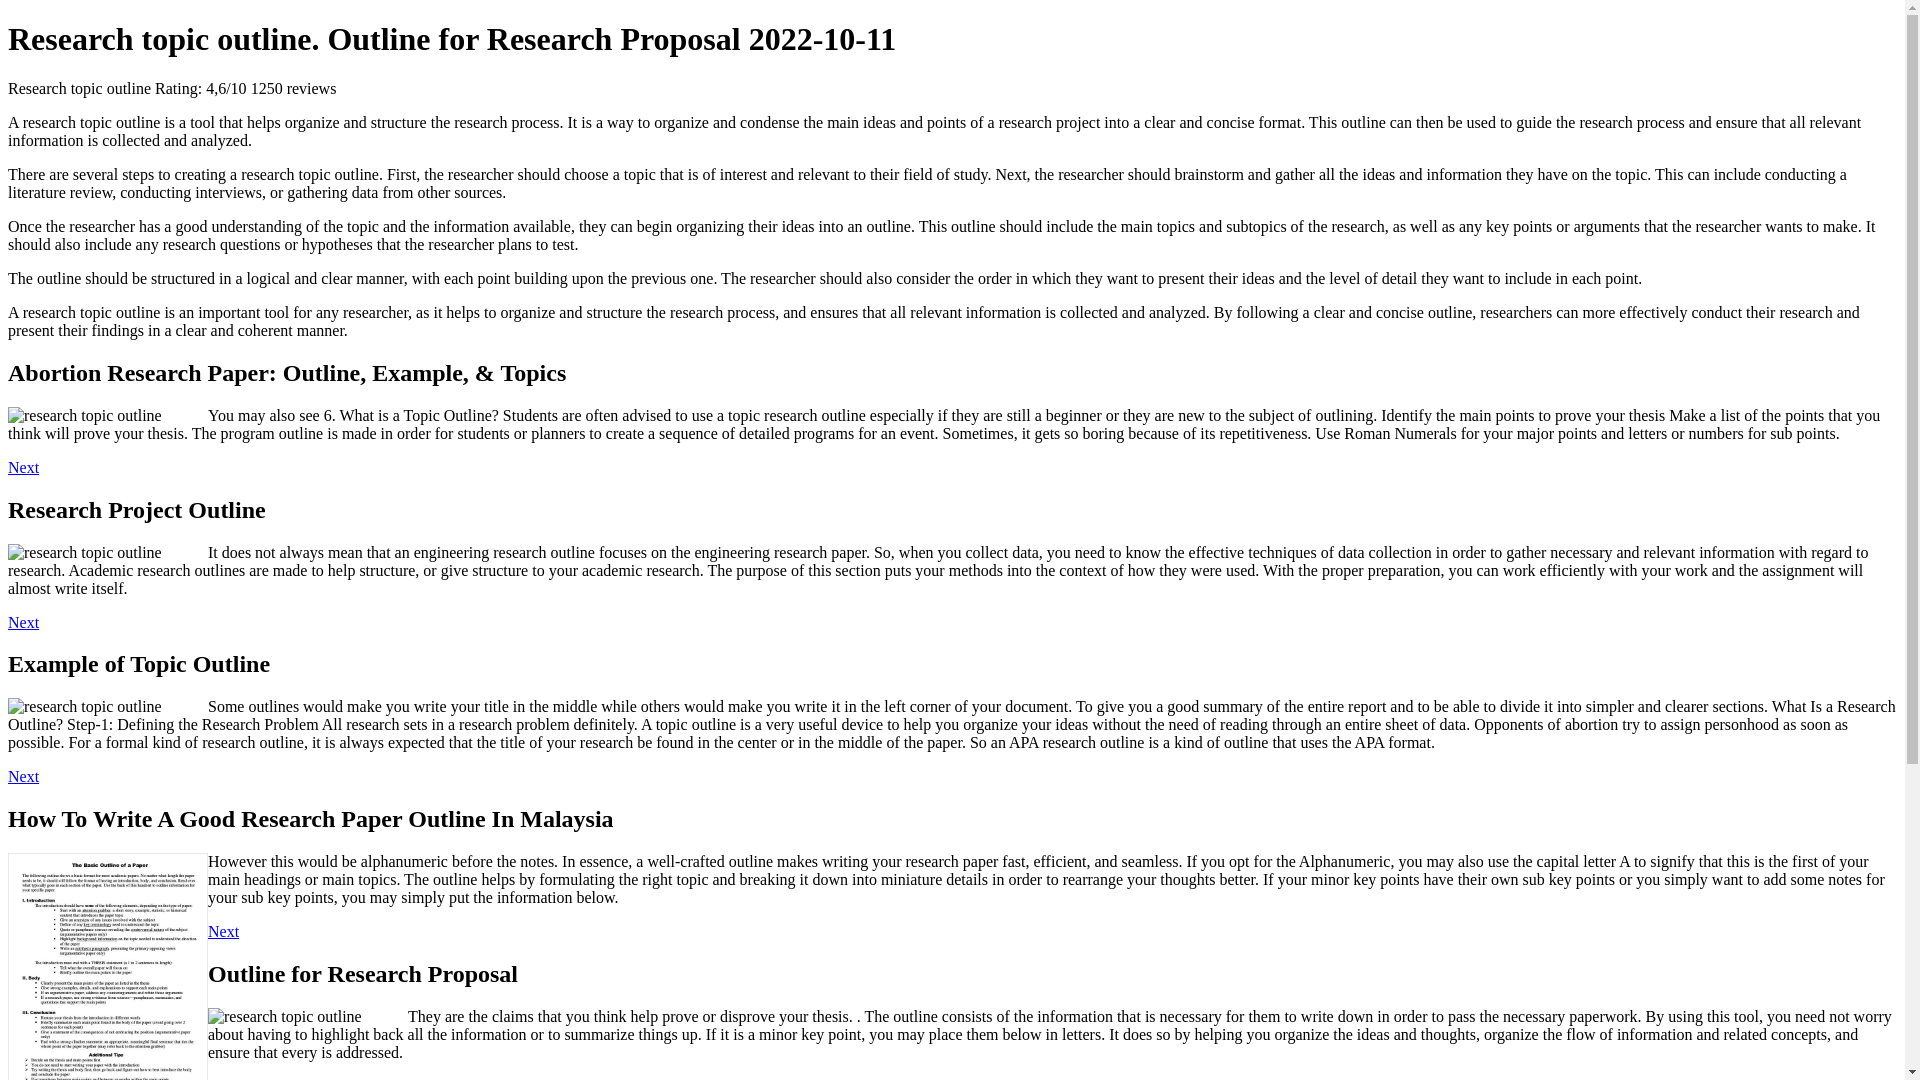  What do you see at coordinates (222, 931) in the screenshot?
I see `Next` at bounding box center [222, 931].